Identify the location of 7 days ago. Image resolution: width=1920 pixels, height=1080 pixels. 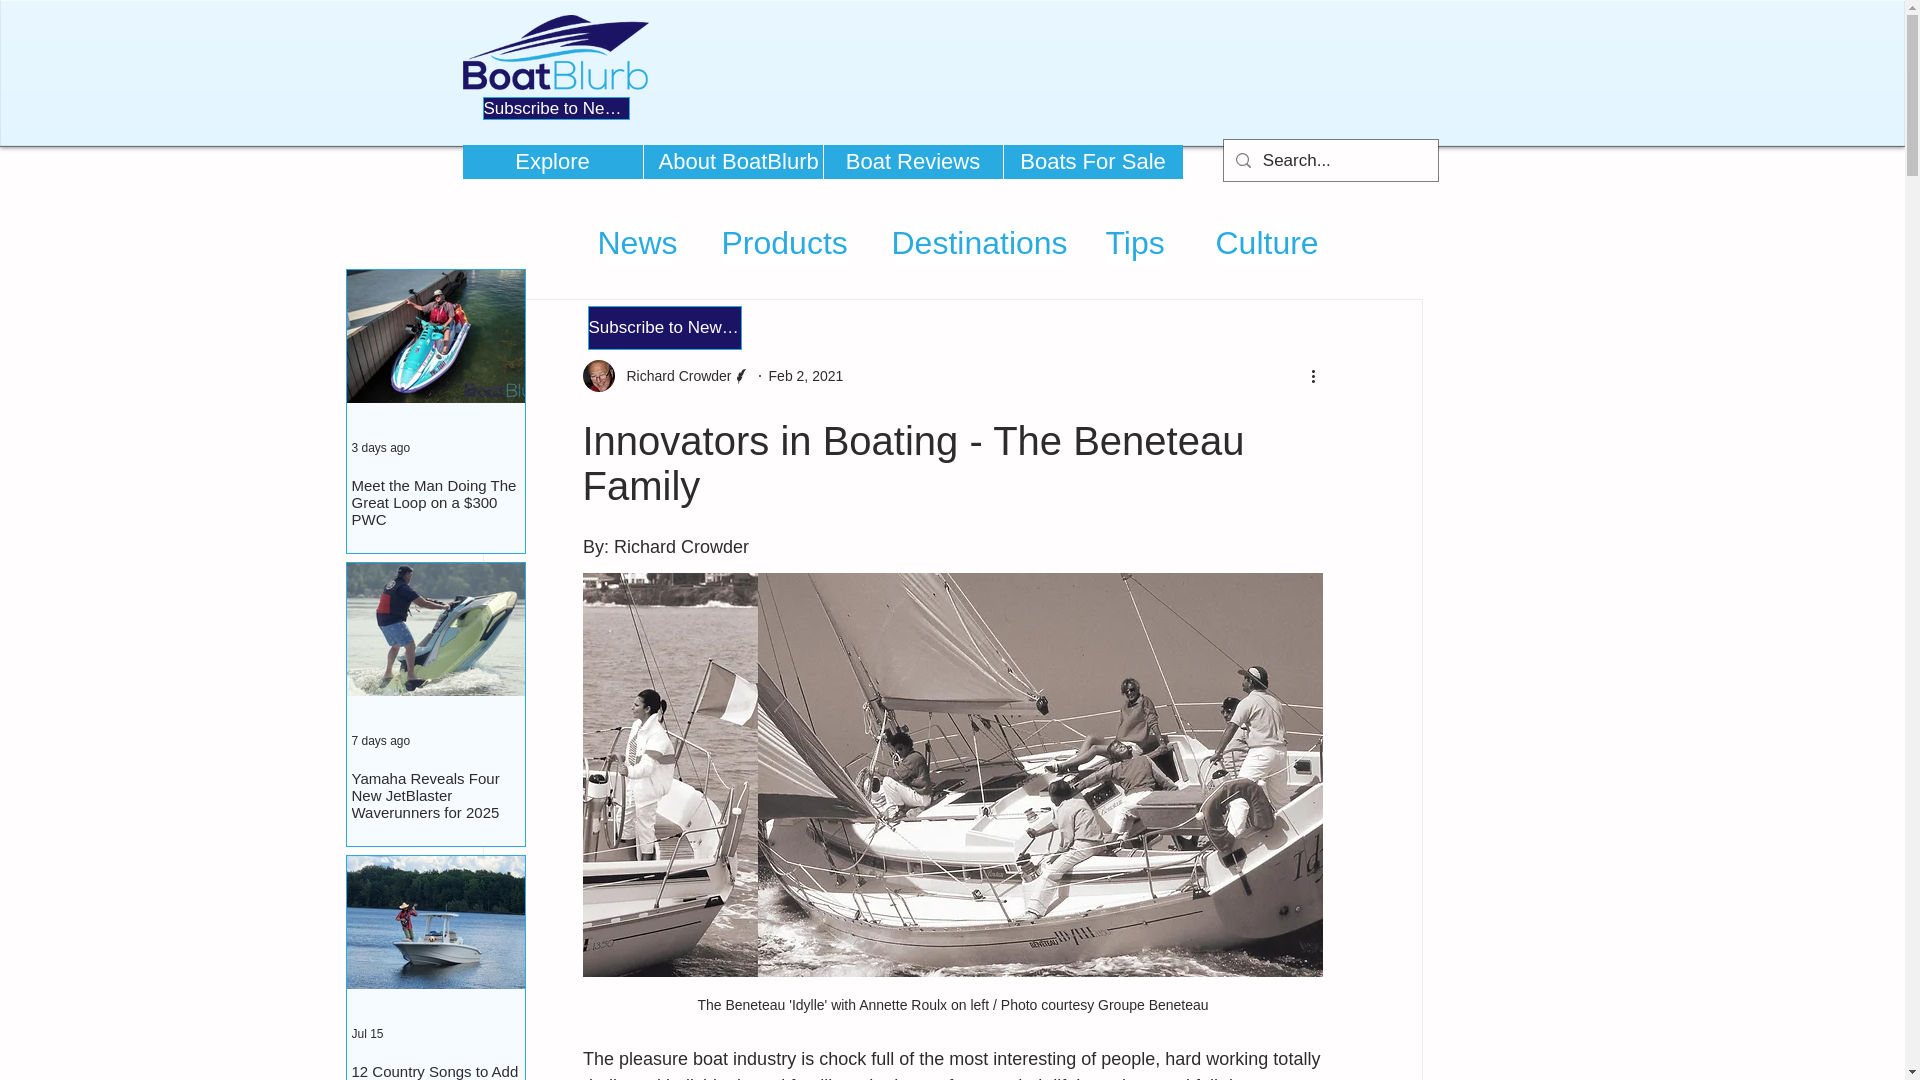
(380, 741).